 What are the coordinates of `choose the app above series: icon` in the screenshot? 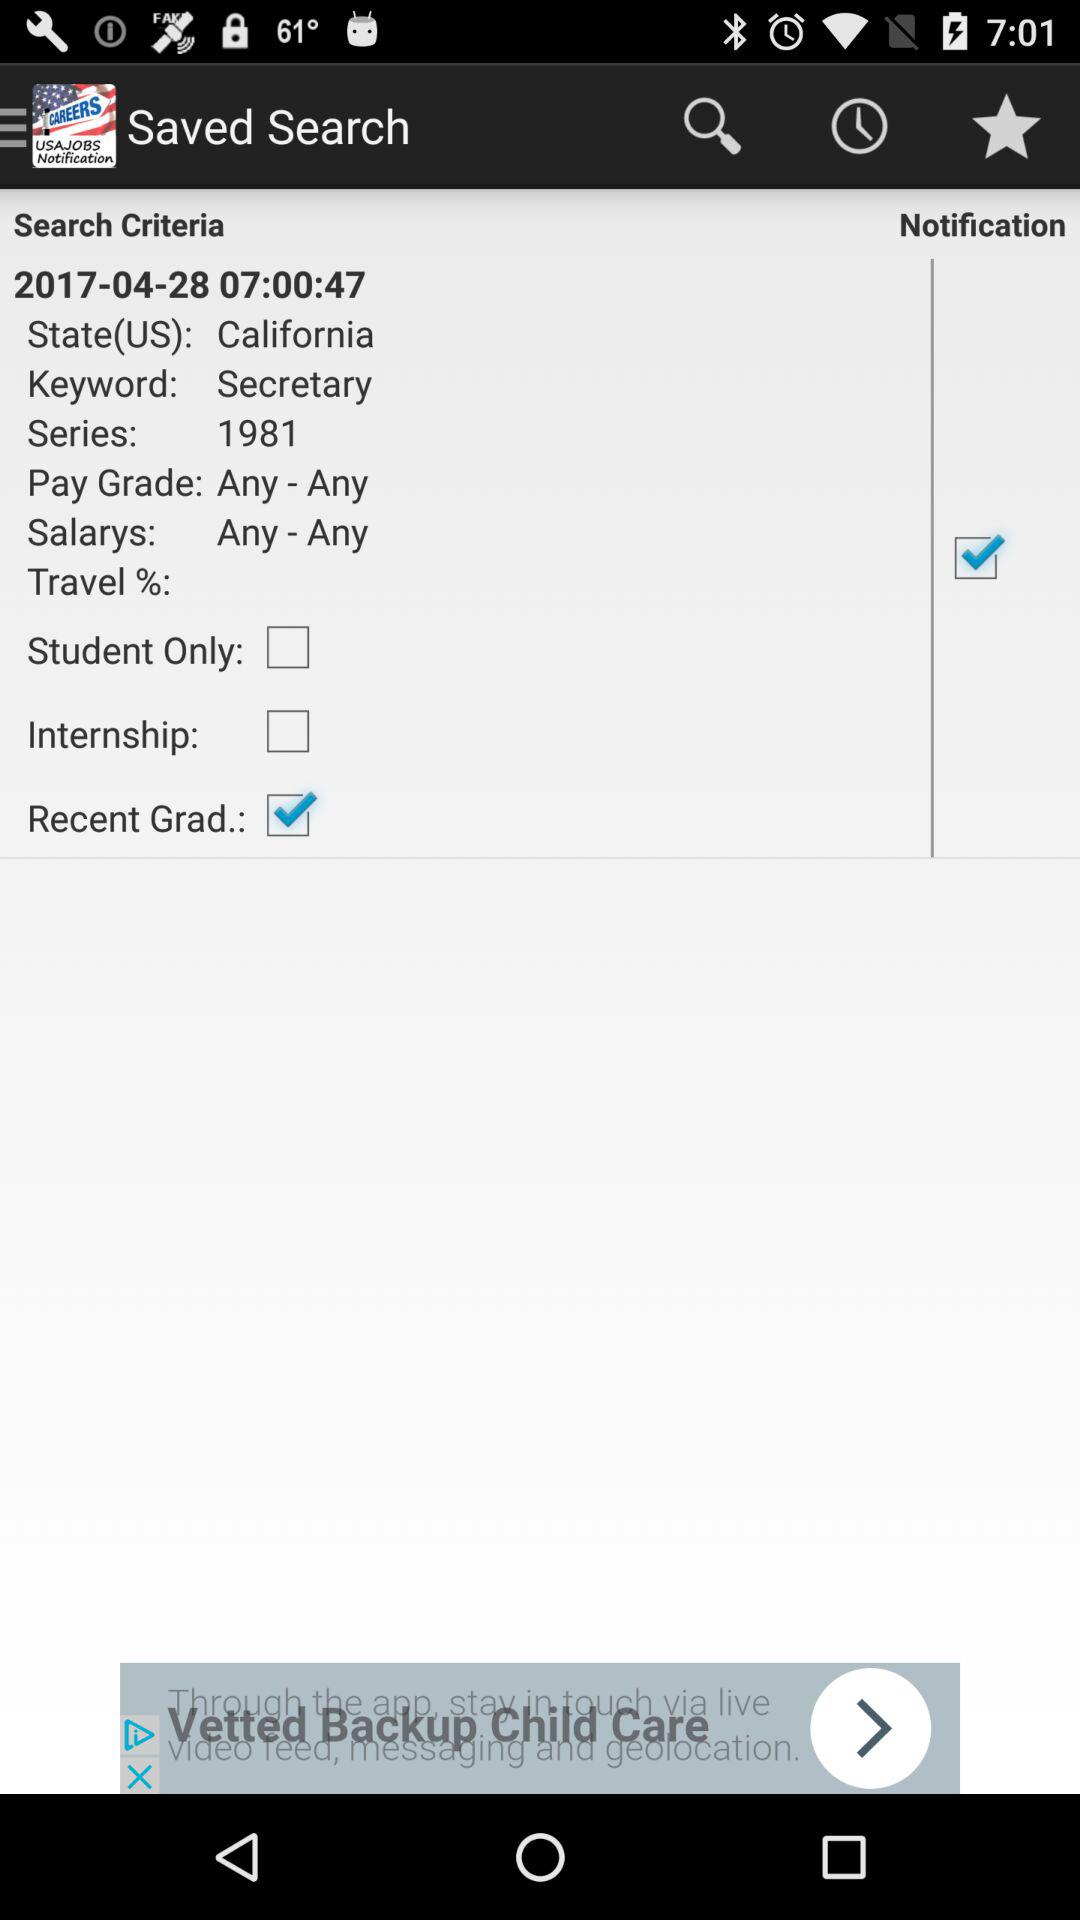 It's located at (288, 382).